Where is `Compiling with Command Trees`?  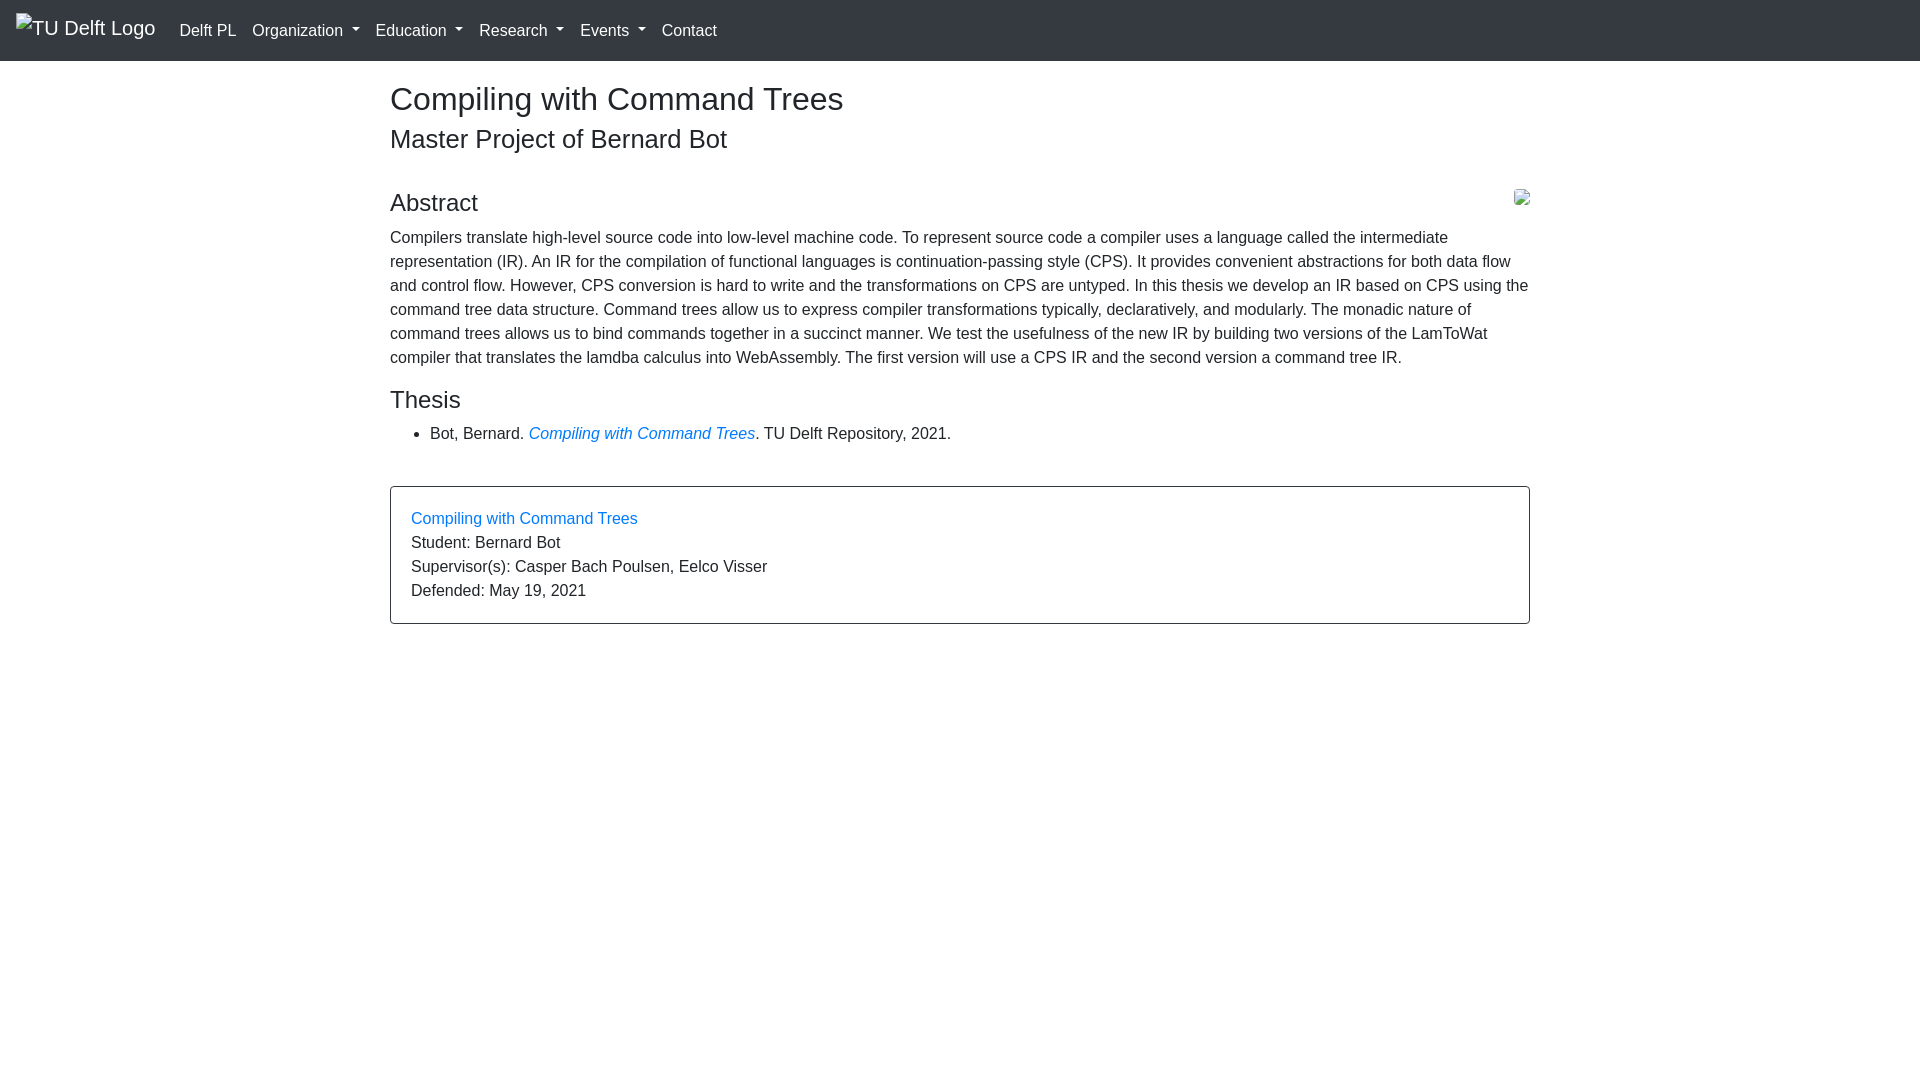
Compiling with Command Trees is located at coordinates (642, 433).